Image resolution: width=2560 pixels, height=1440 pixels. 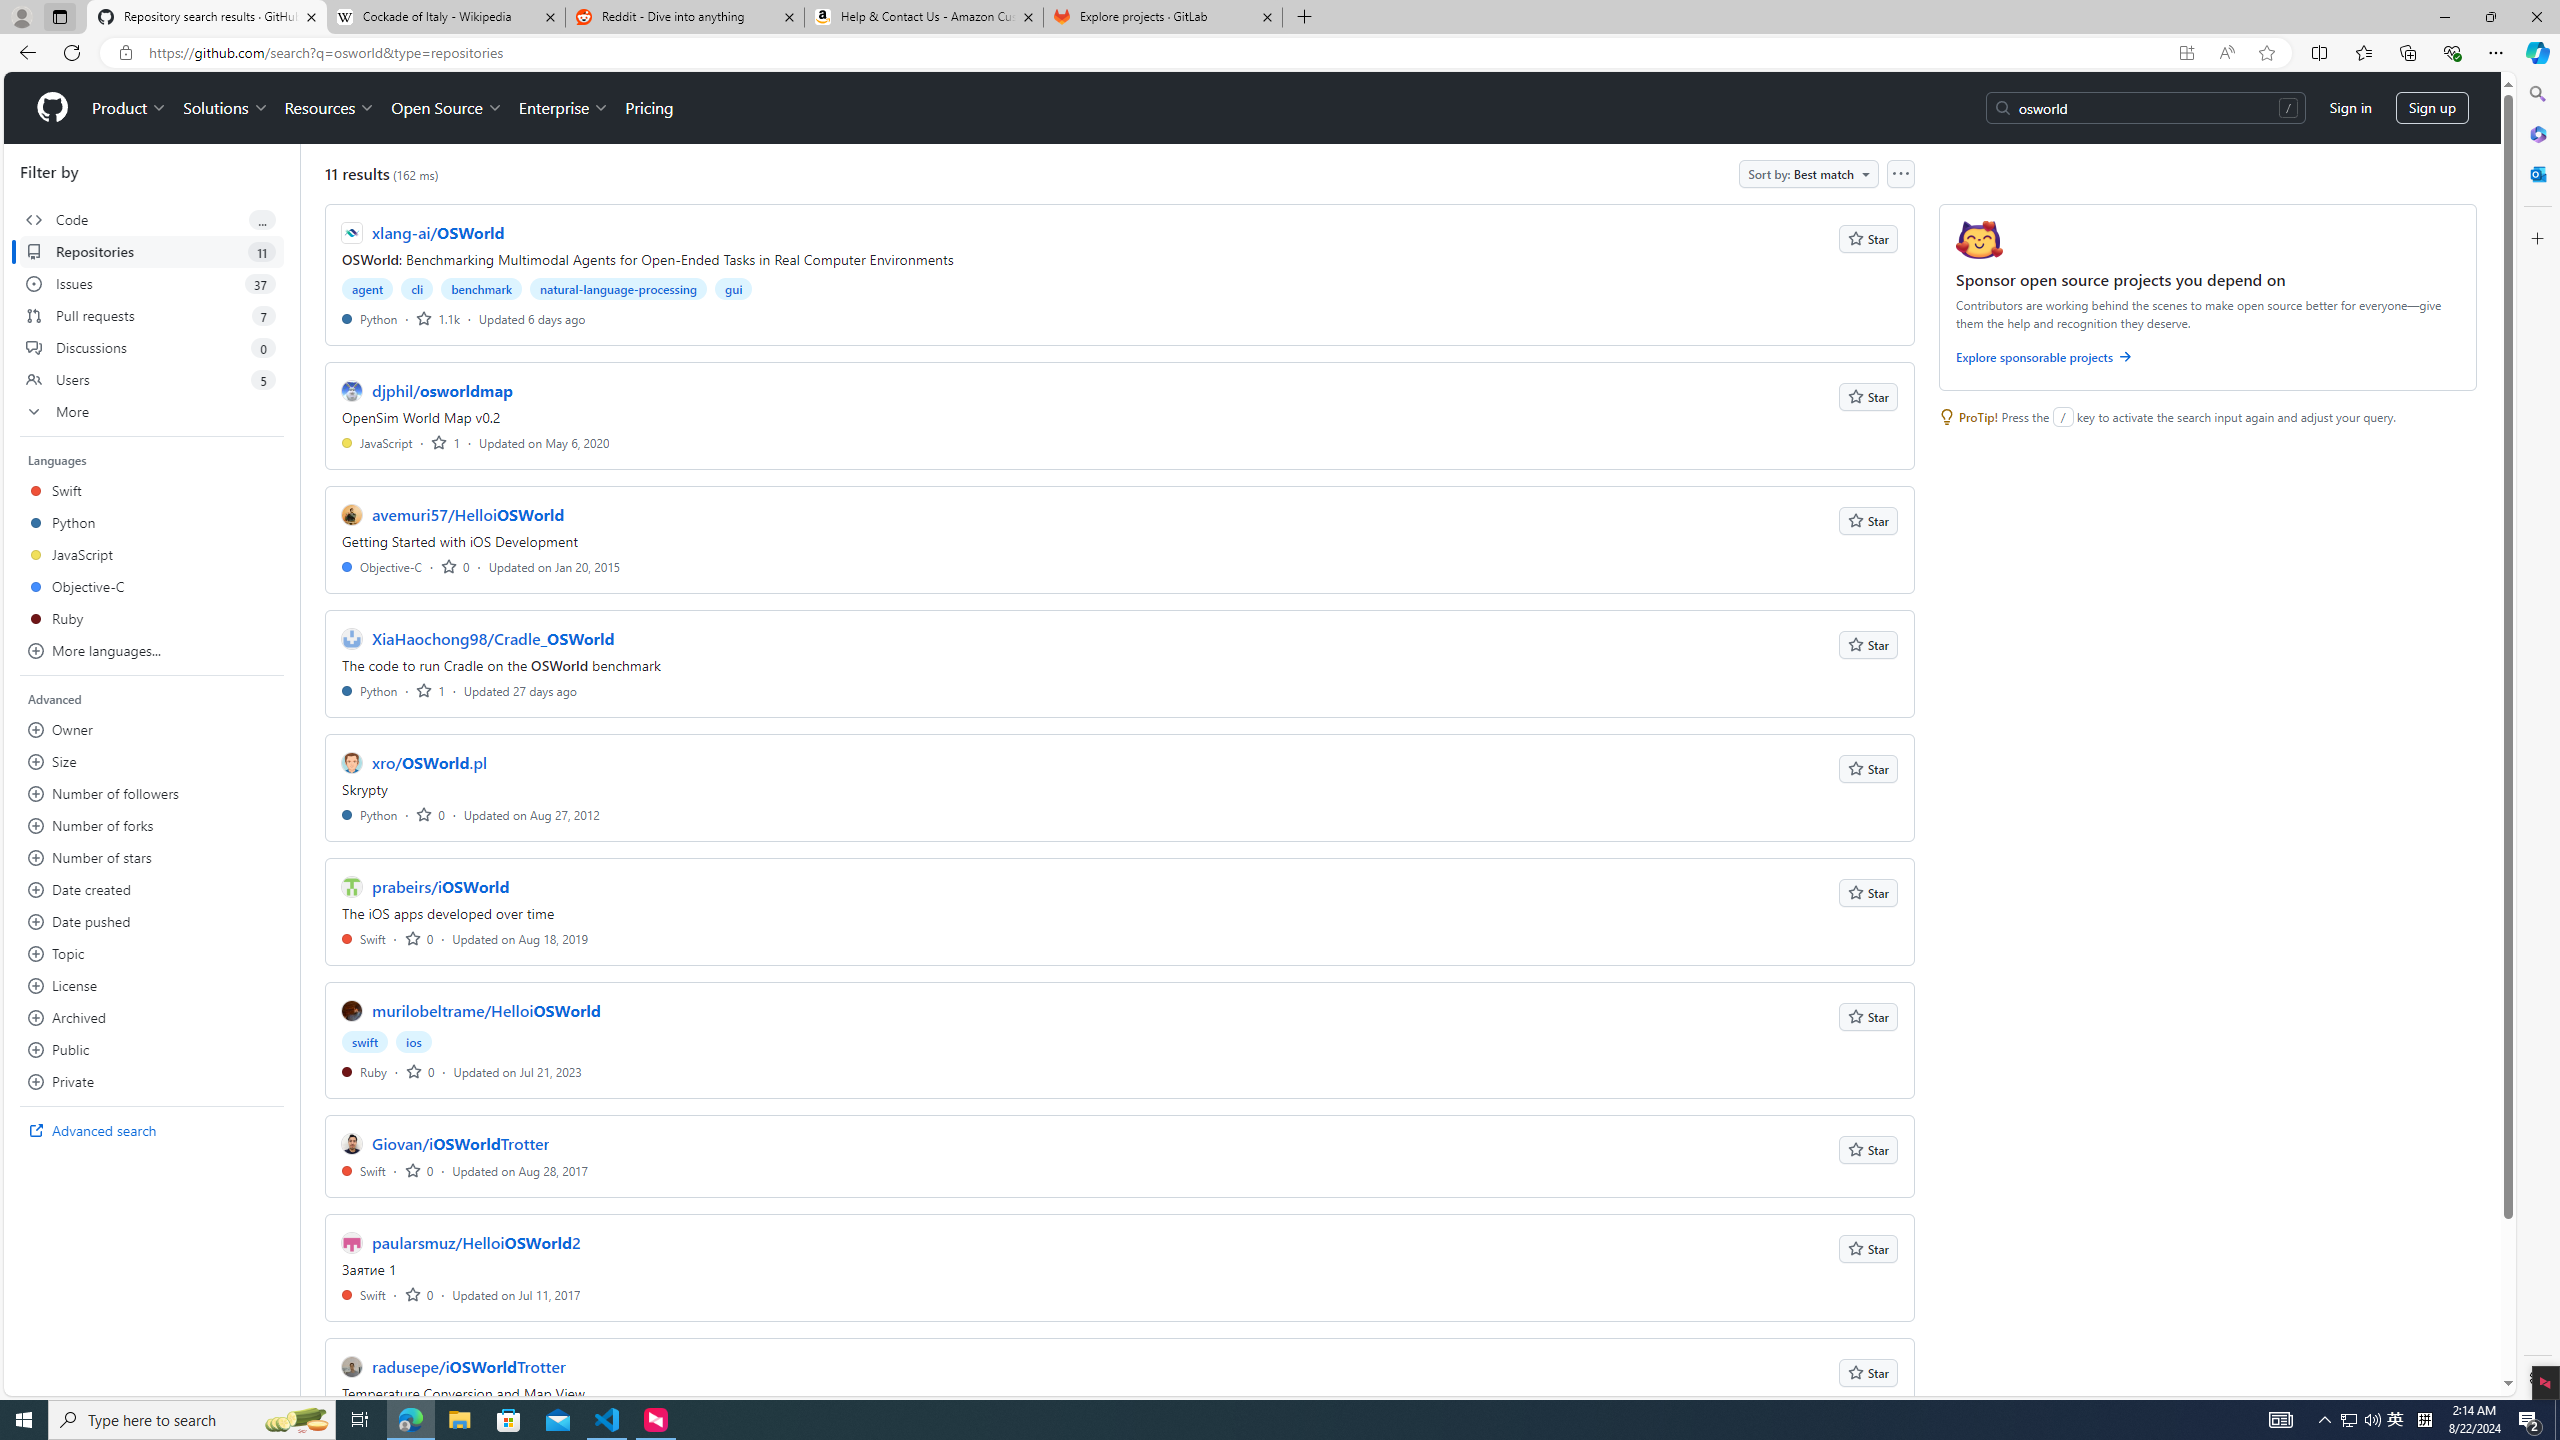 What do you see at coordinates (924, 17) in the screenshot?
I see `Help & Contact Us - Amazon Customer Service` at bounding box center [924, 17].